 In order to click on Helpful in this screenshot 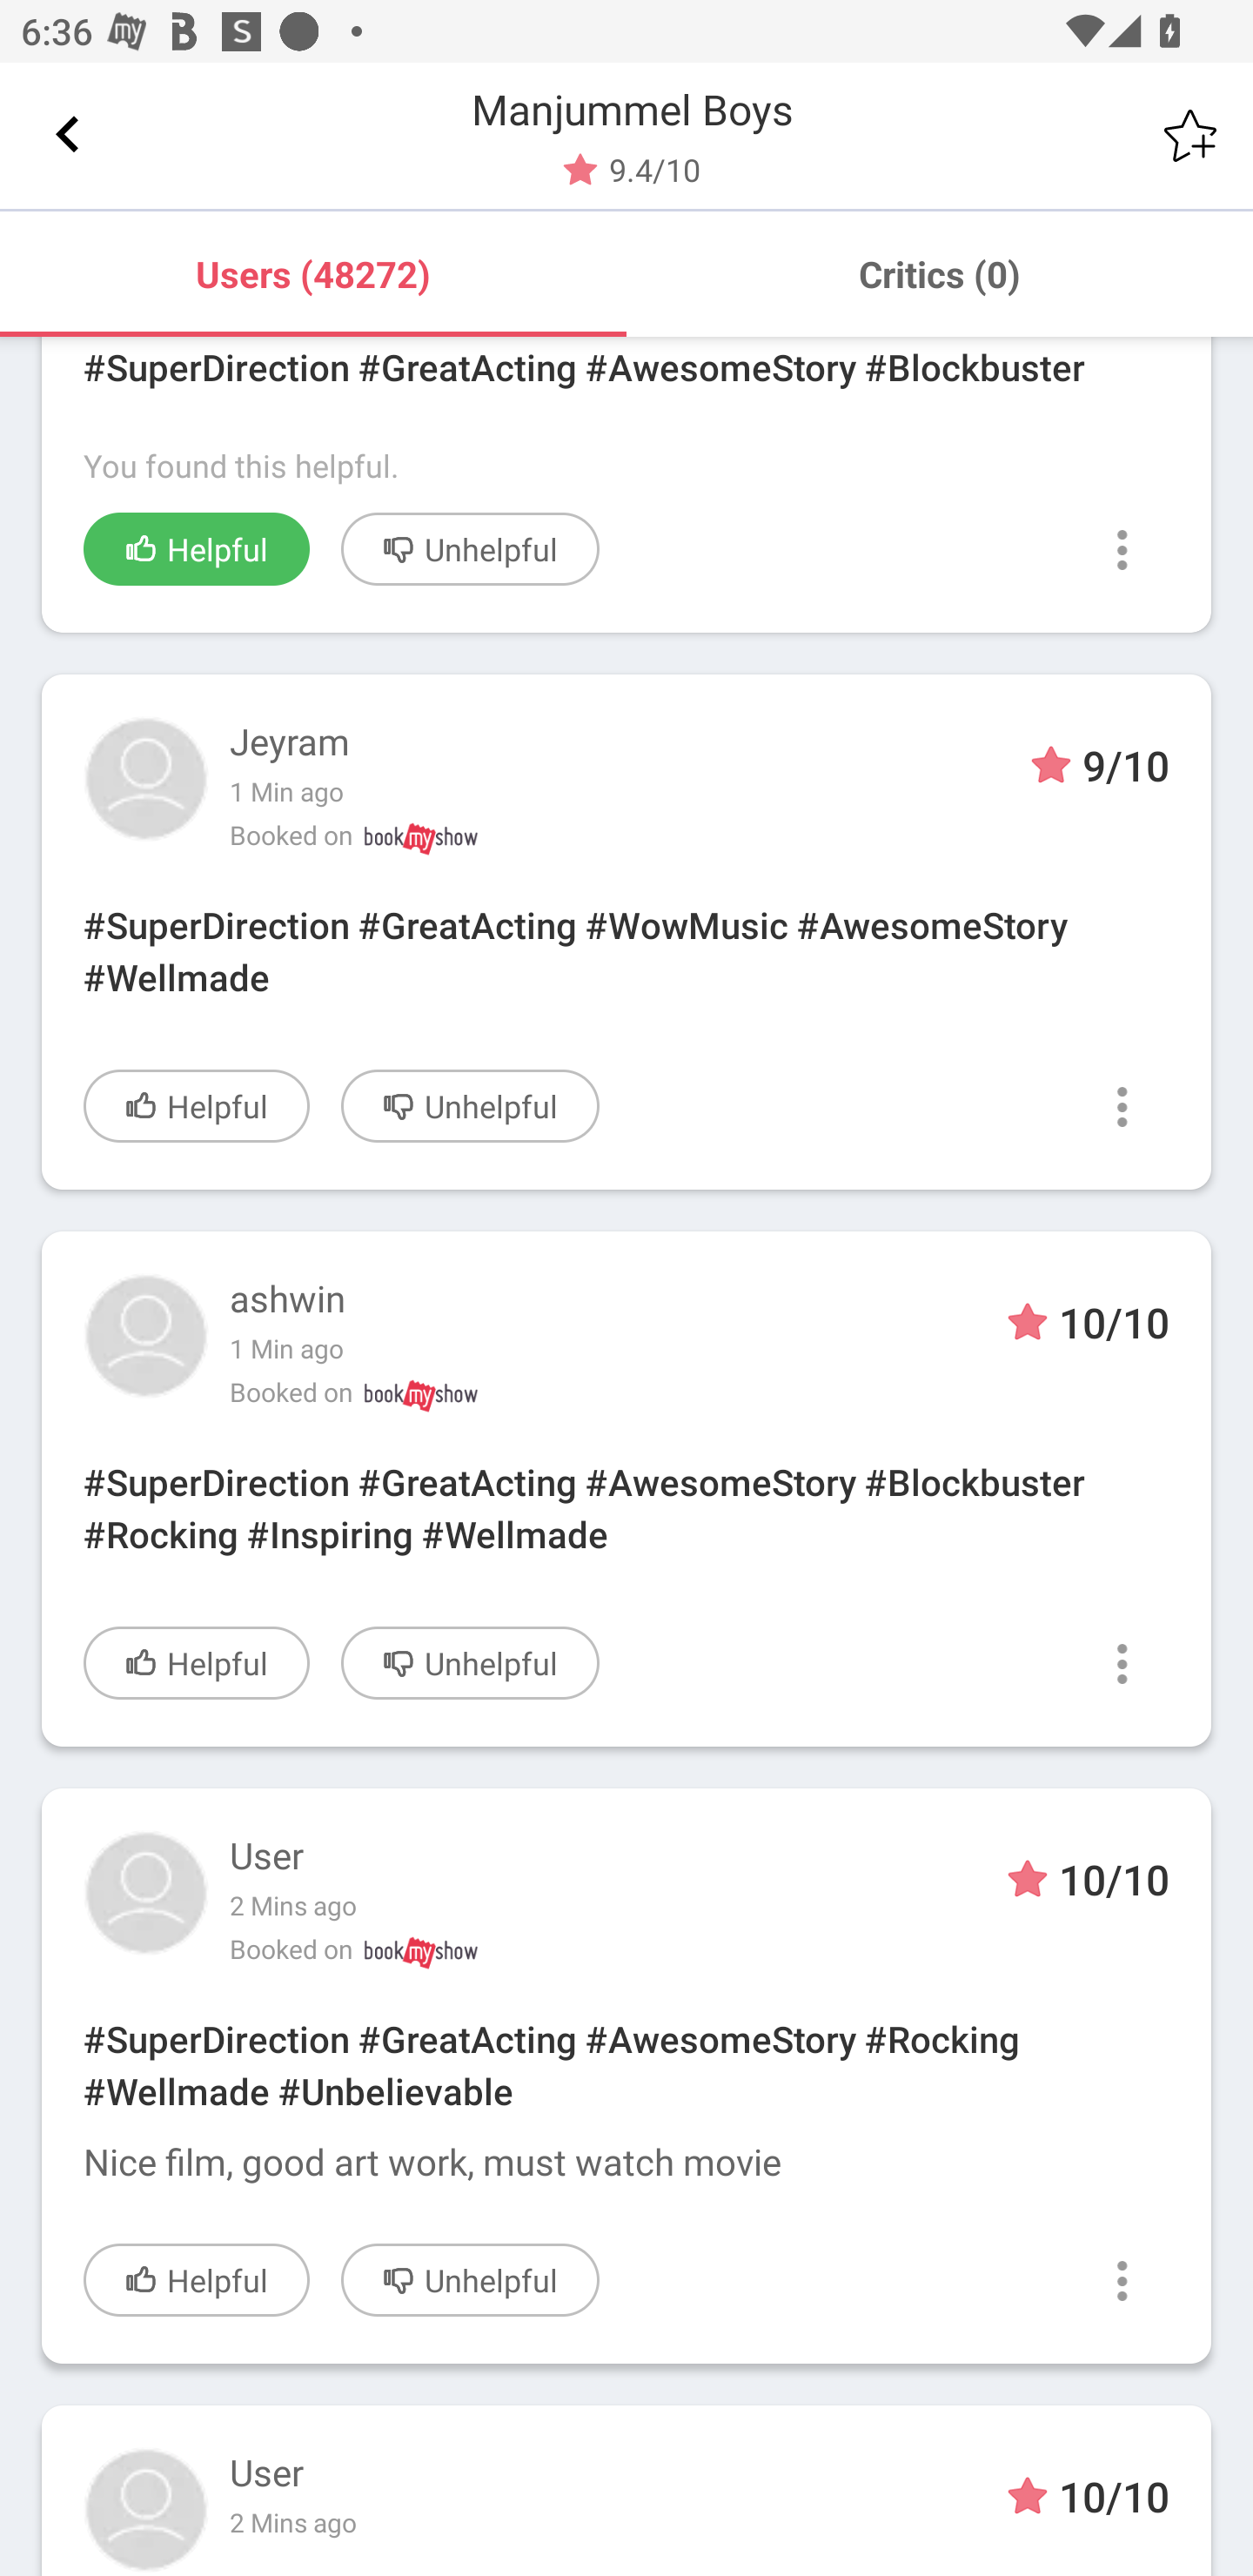, I will do `click(197, 2280)`.